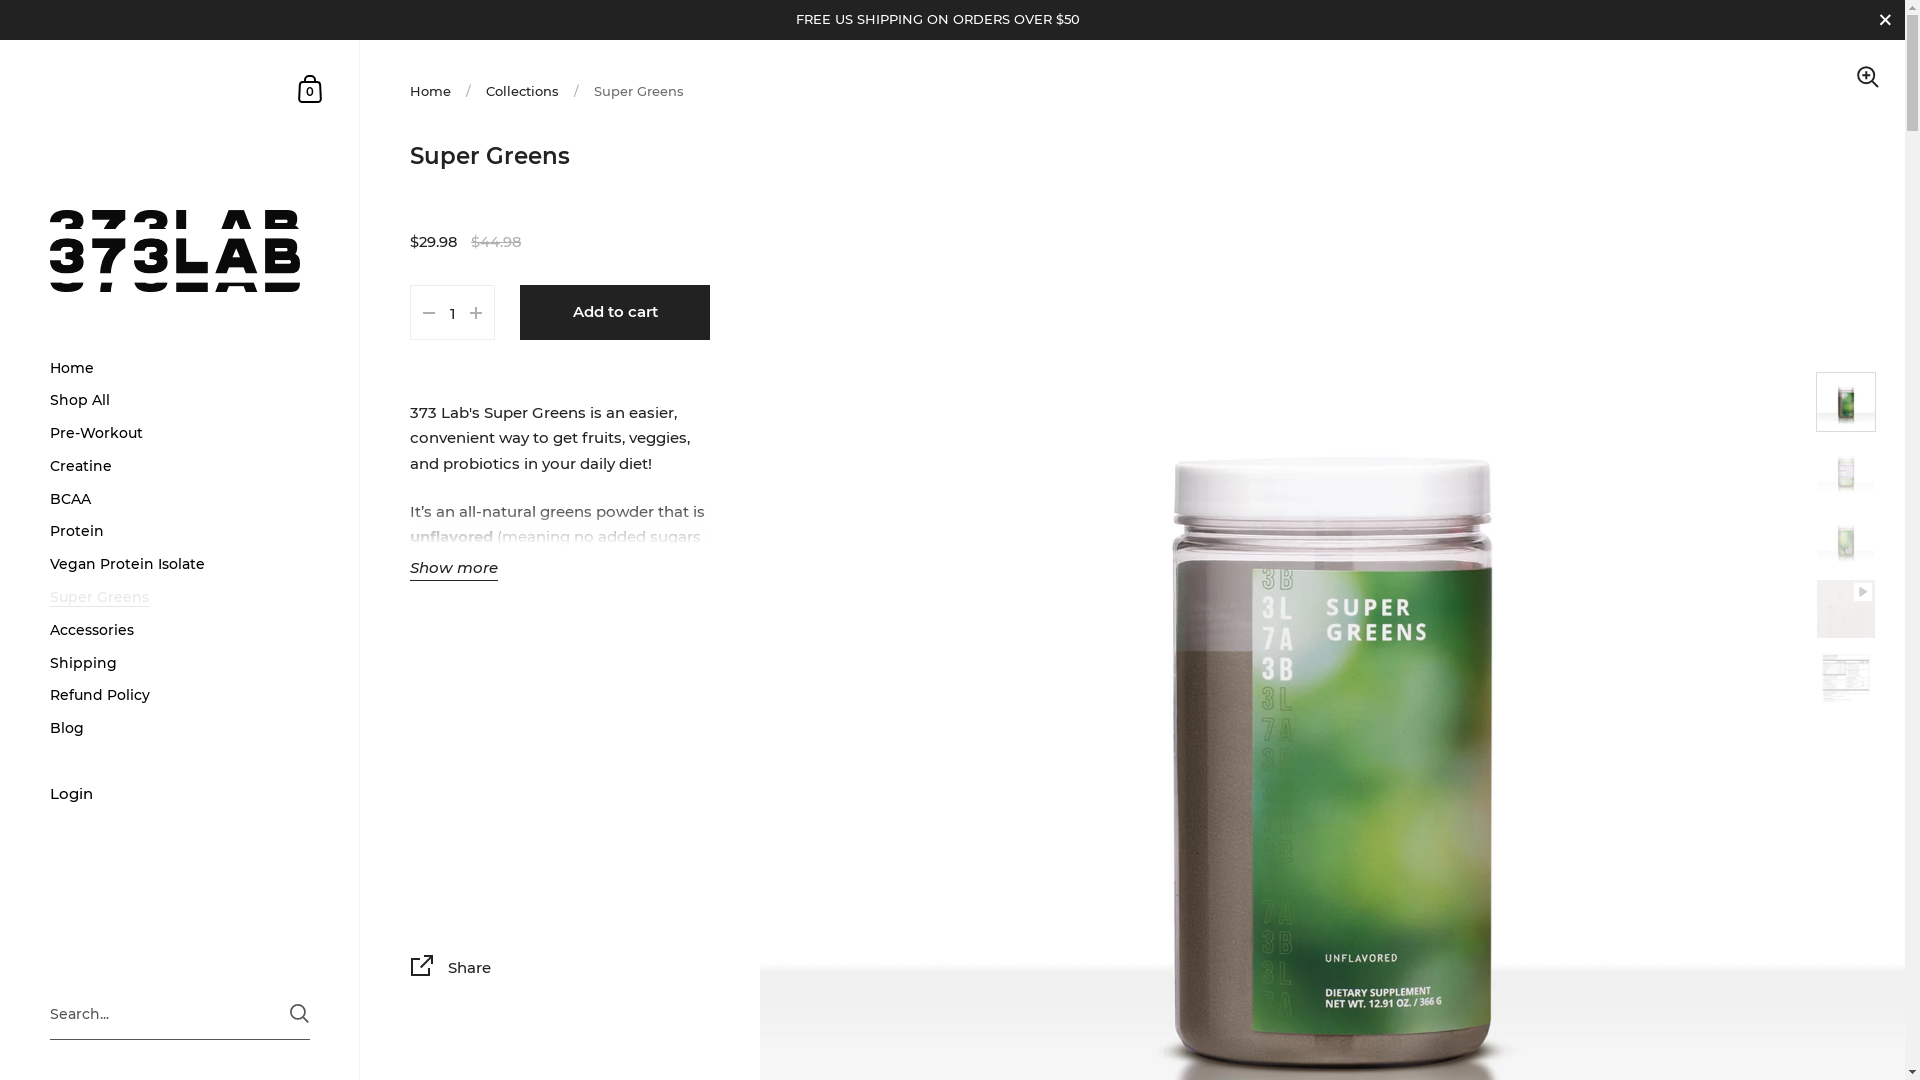  What do you see at coordinates (180, 564) in the screenshot?
I see `Vegan Protein Isolate` at bounding box center [180, 564].